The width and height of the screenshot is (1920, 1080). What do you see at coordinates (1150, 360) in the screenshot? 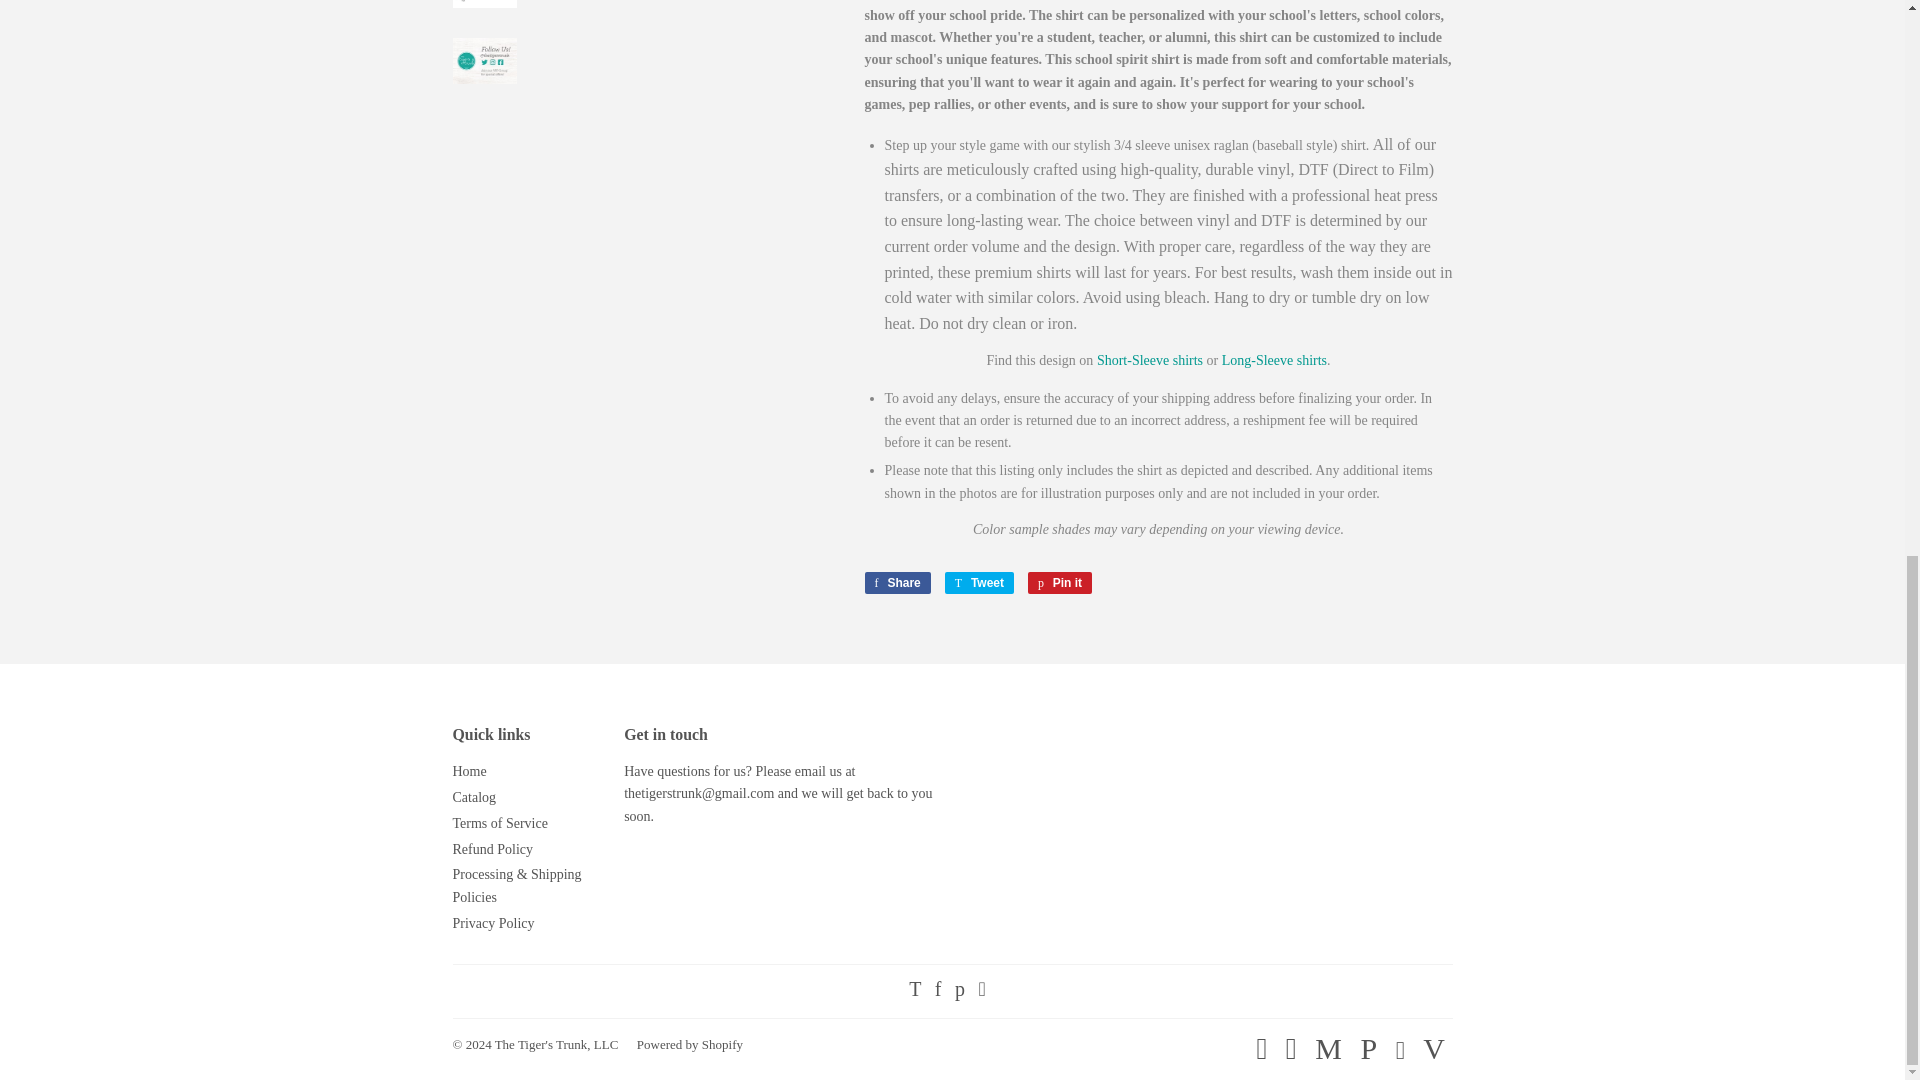
I see `Team Spirit short-sleeve shirt` at bounding box center [1150, 360].